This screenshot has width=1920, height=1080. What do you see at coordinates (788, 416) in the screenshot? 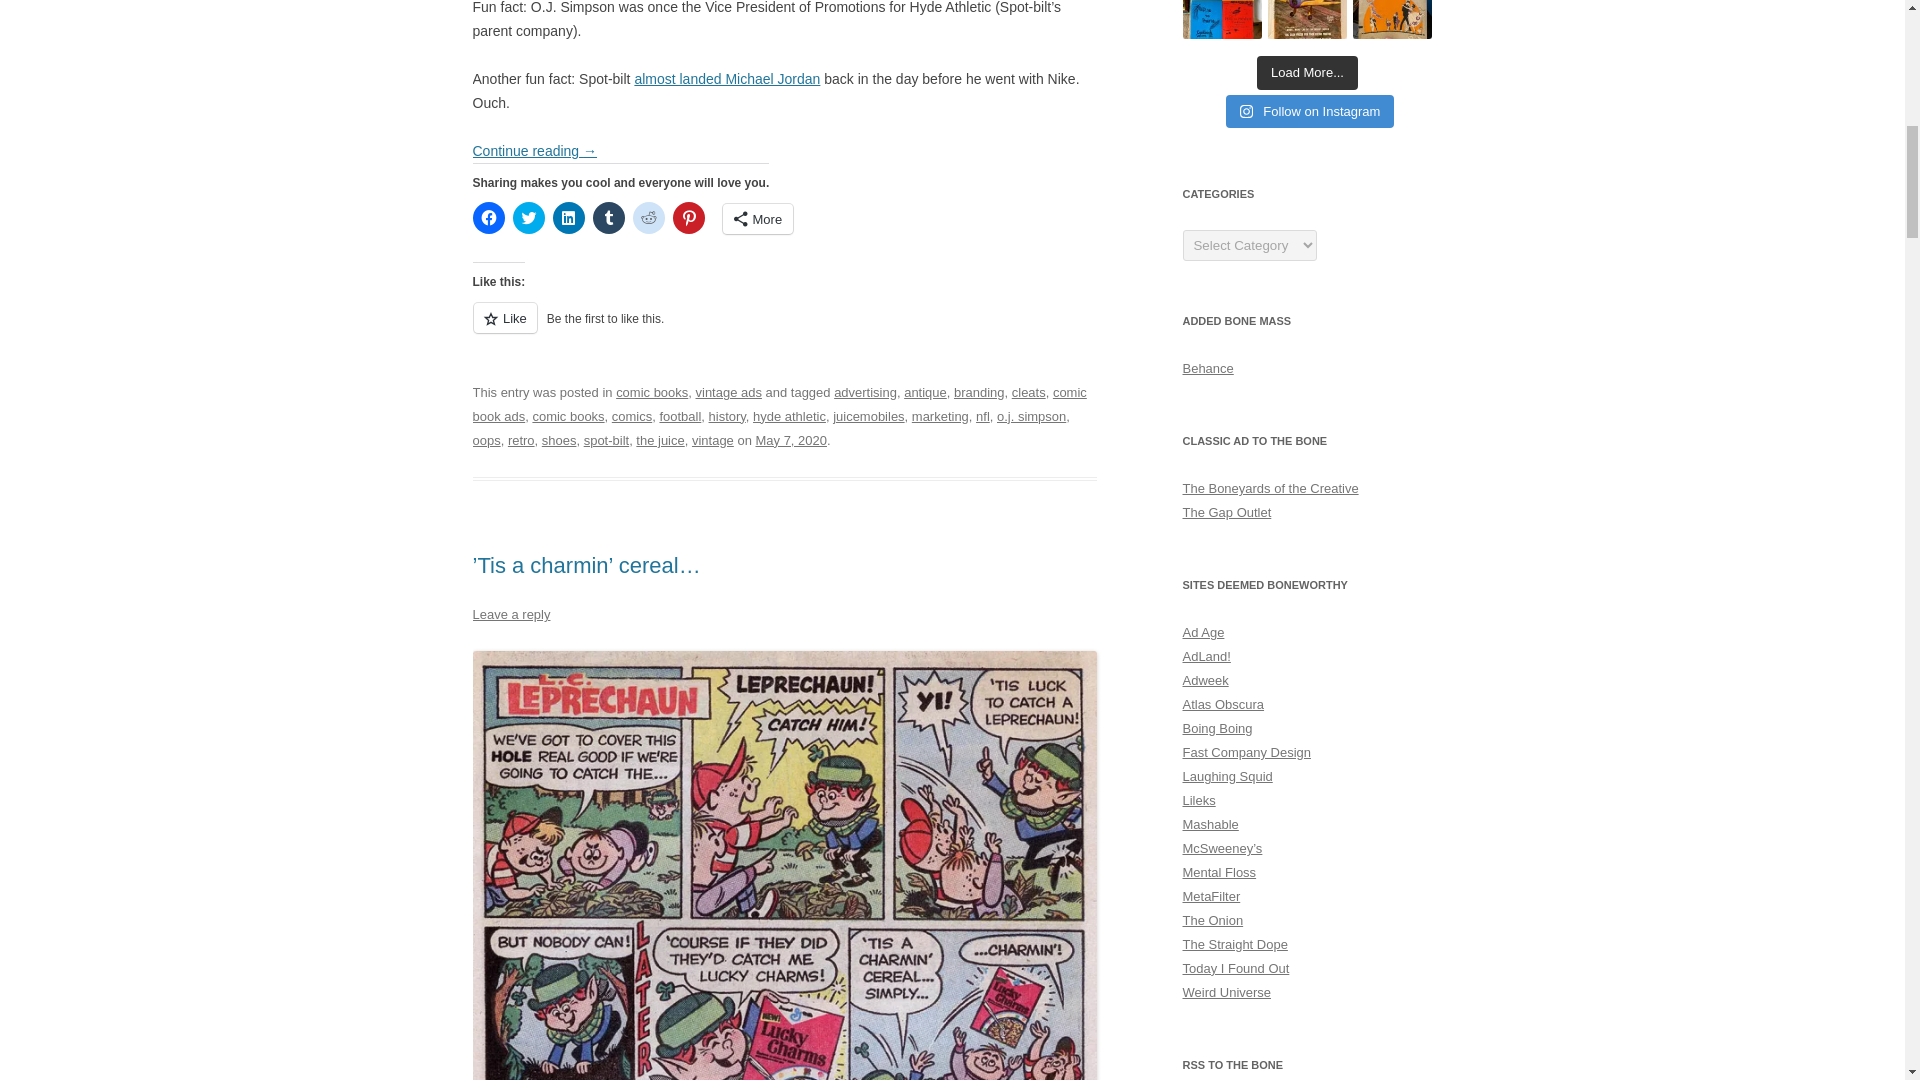
I see `hyde athletic` at bounding box center [788, 416].